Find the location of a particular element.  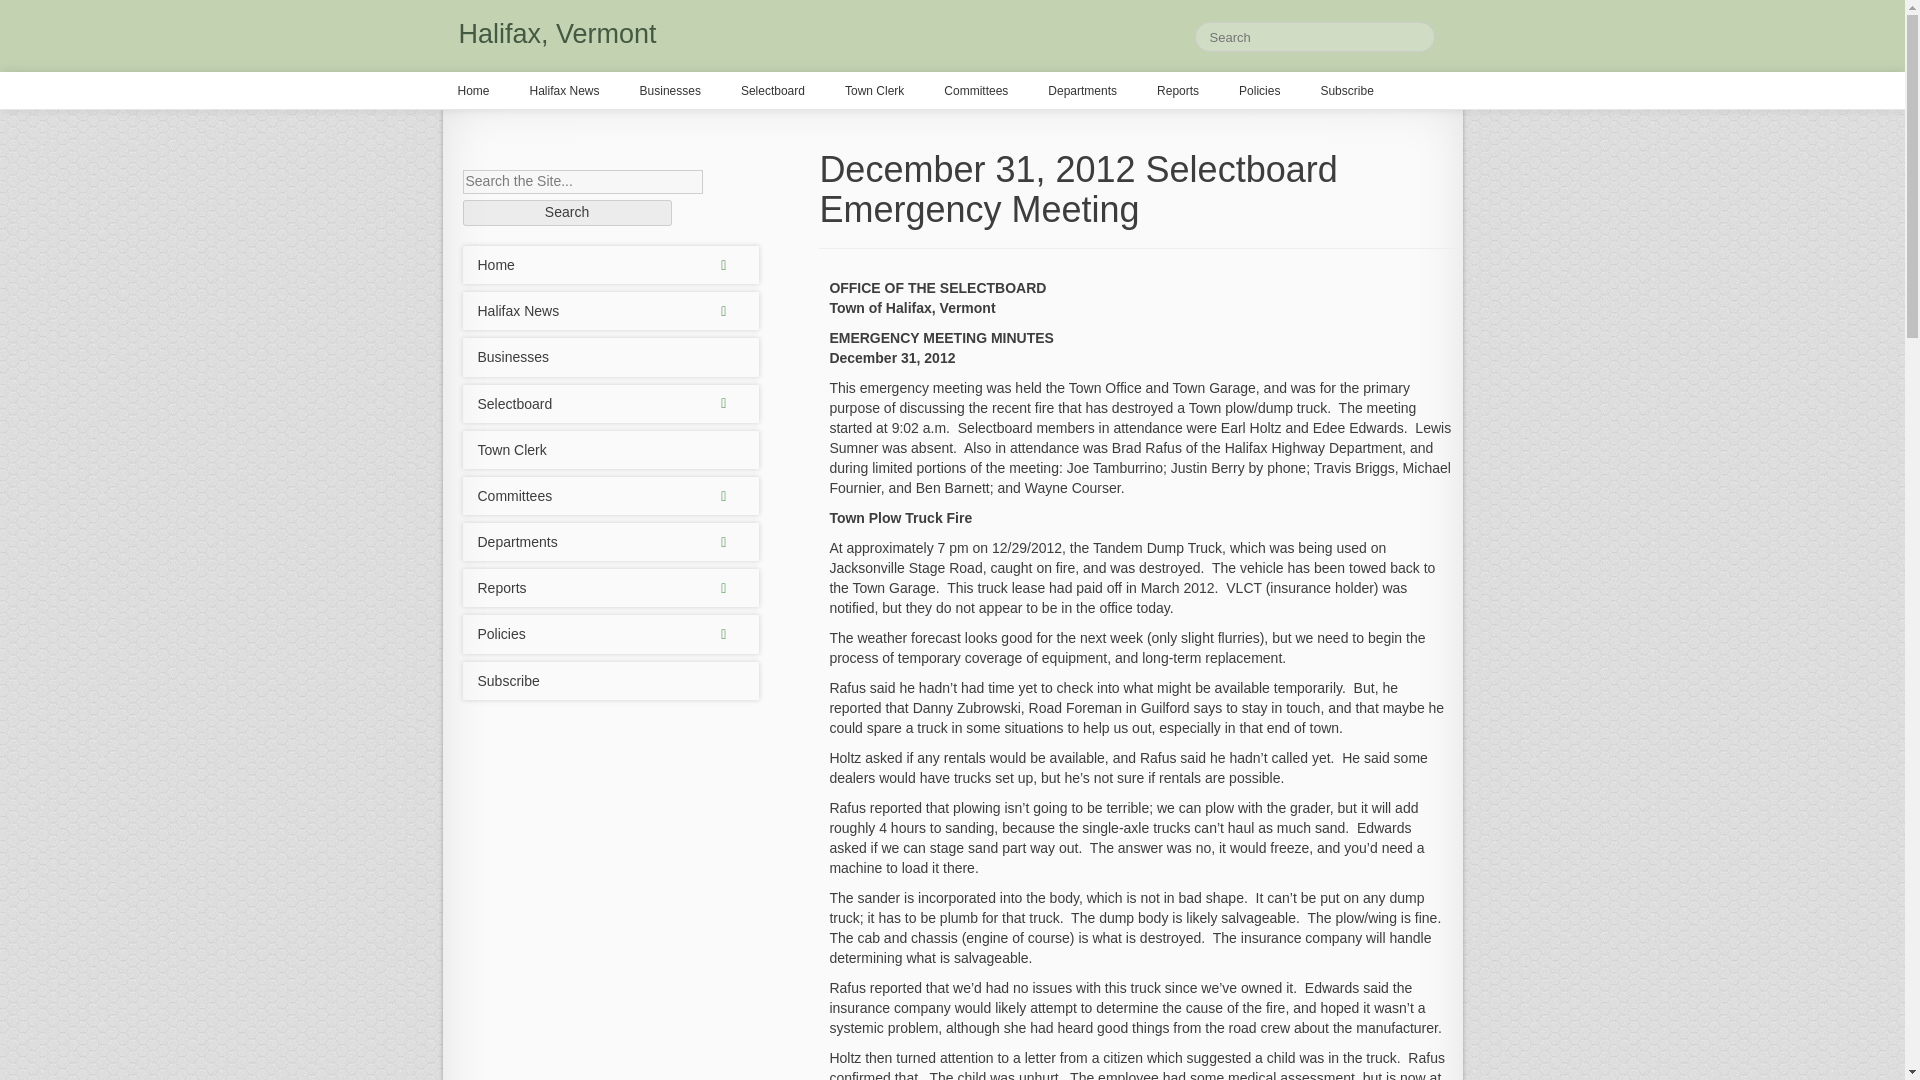

Halifax, Vermont is located at coordinates (557, 34).